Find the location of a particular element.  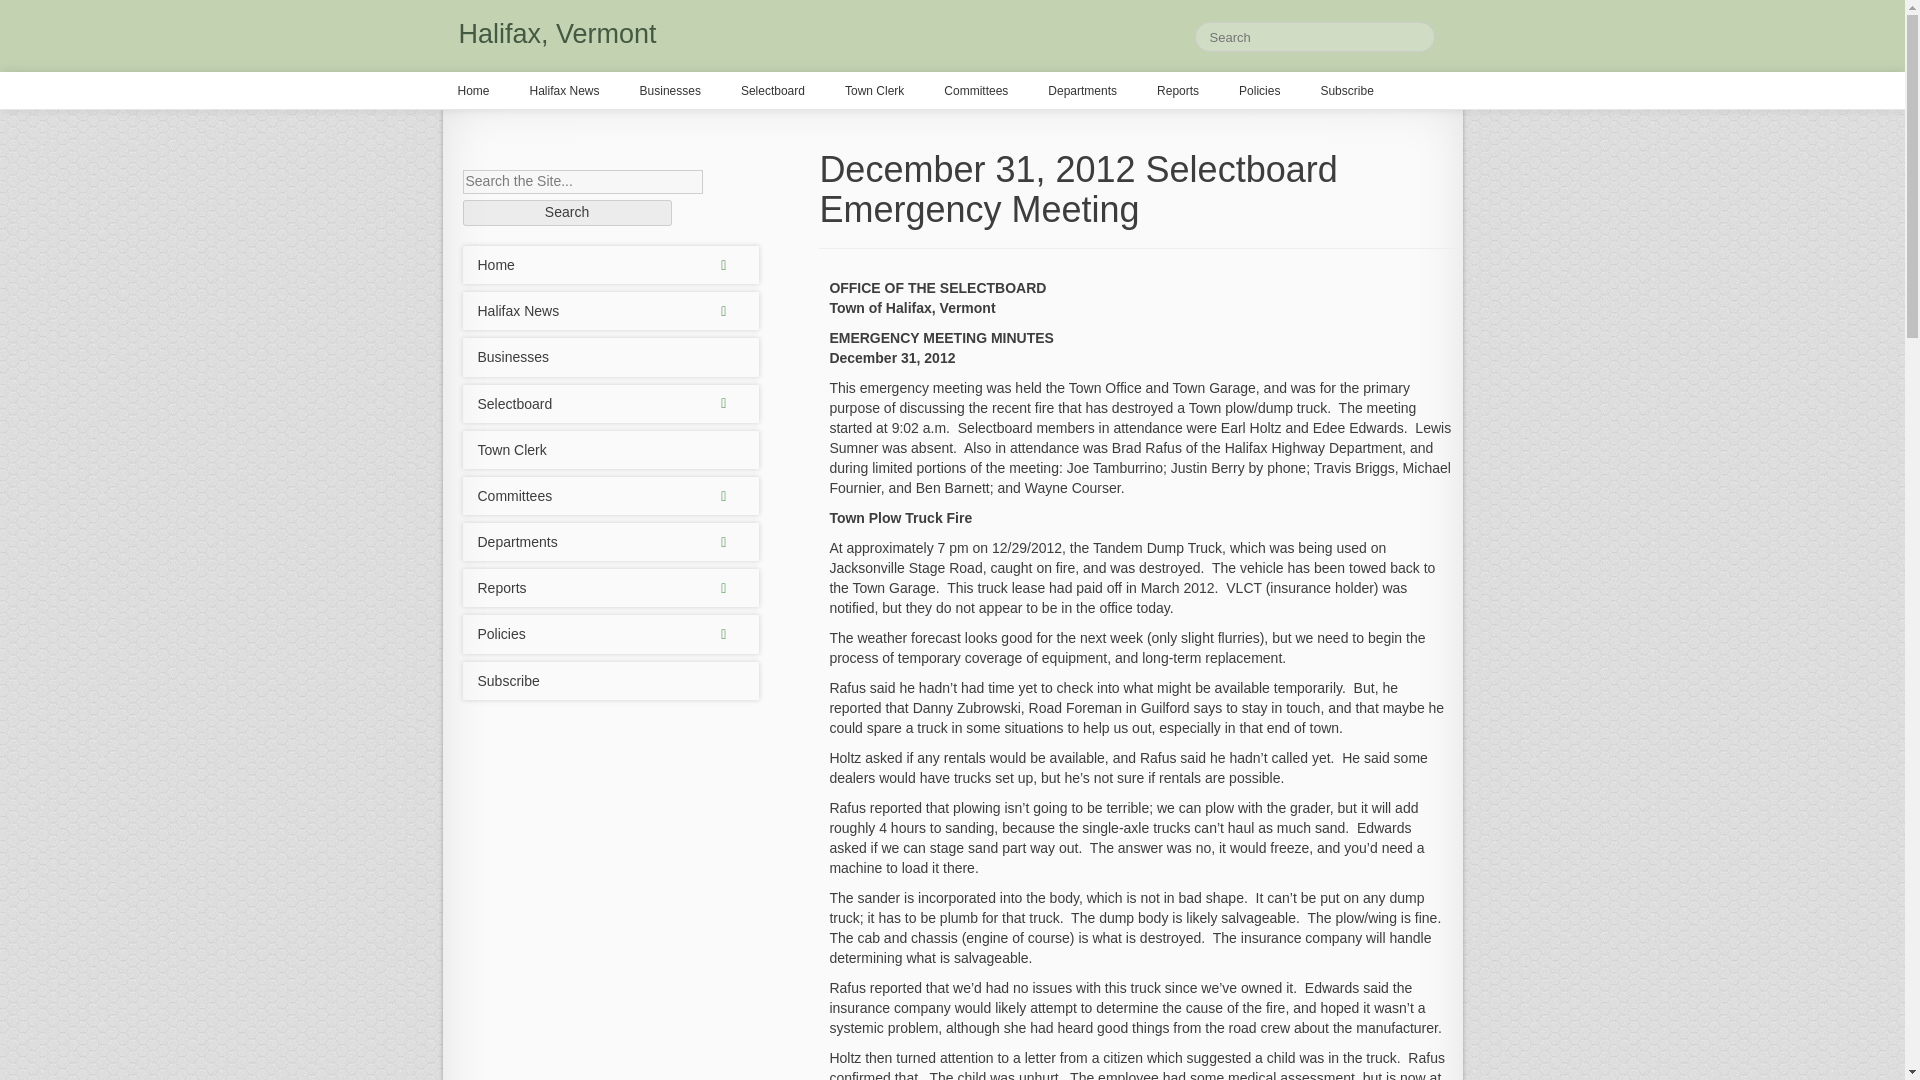

Halifax, Vermont is located at coordinates (557, 34).